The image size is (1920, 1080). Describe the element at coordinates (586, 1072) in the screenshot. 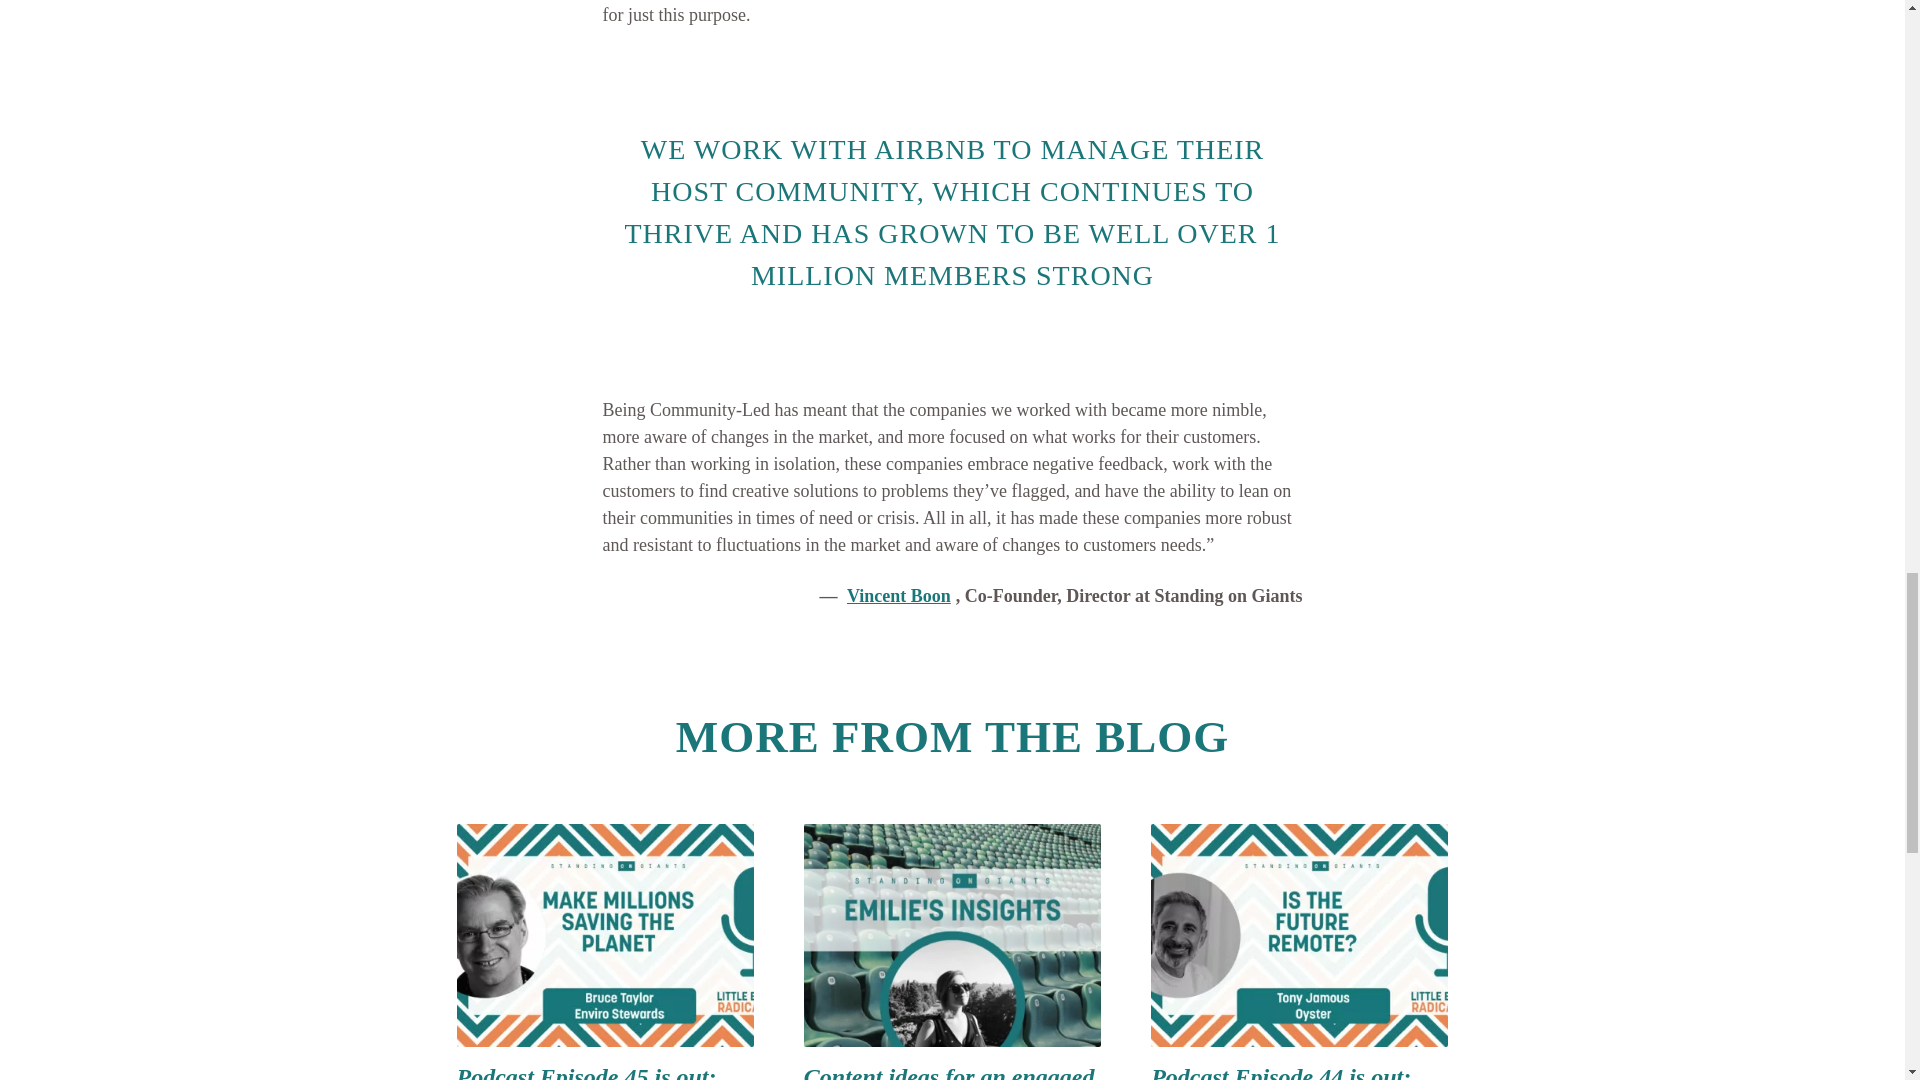

I see `Podcast Episode 45 is out: Bruce Taylor from Enviro Stewards` at that location.